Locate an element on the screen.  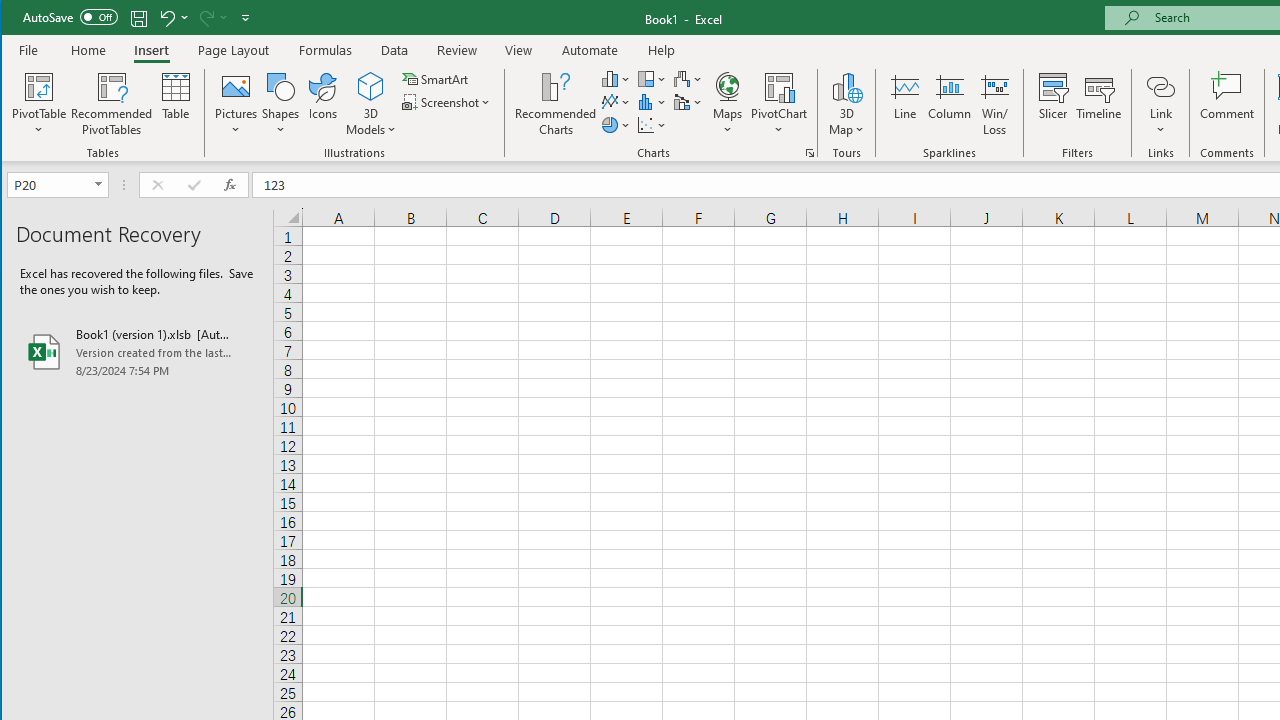
PivotTable is located at coordinates (40, 86).